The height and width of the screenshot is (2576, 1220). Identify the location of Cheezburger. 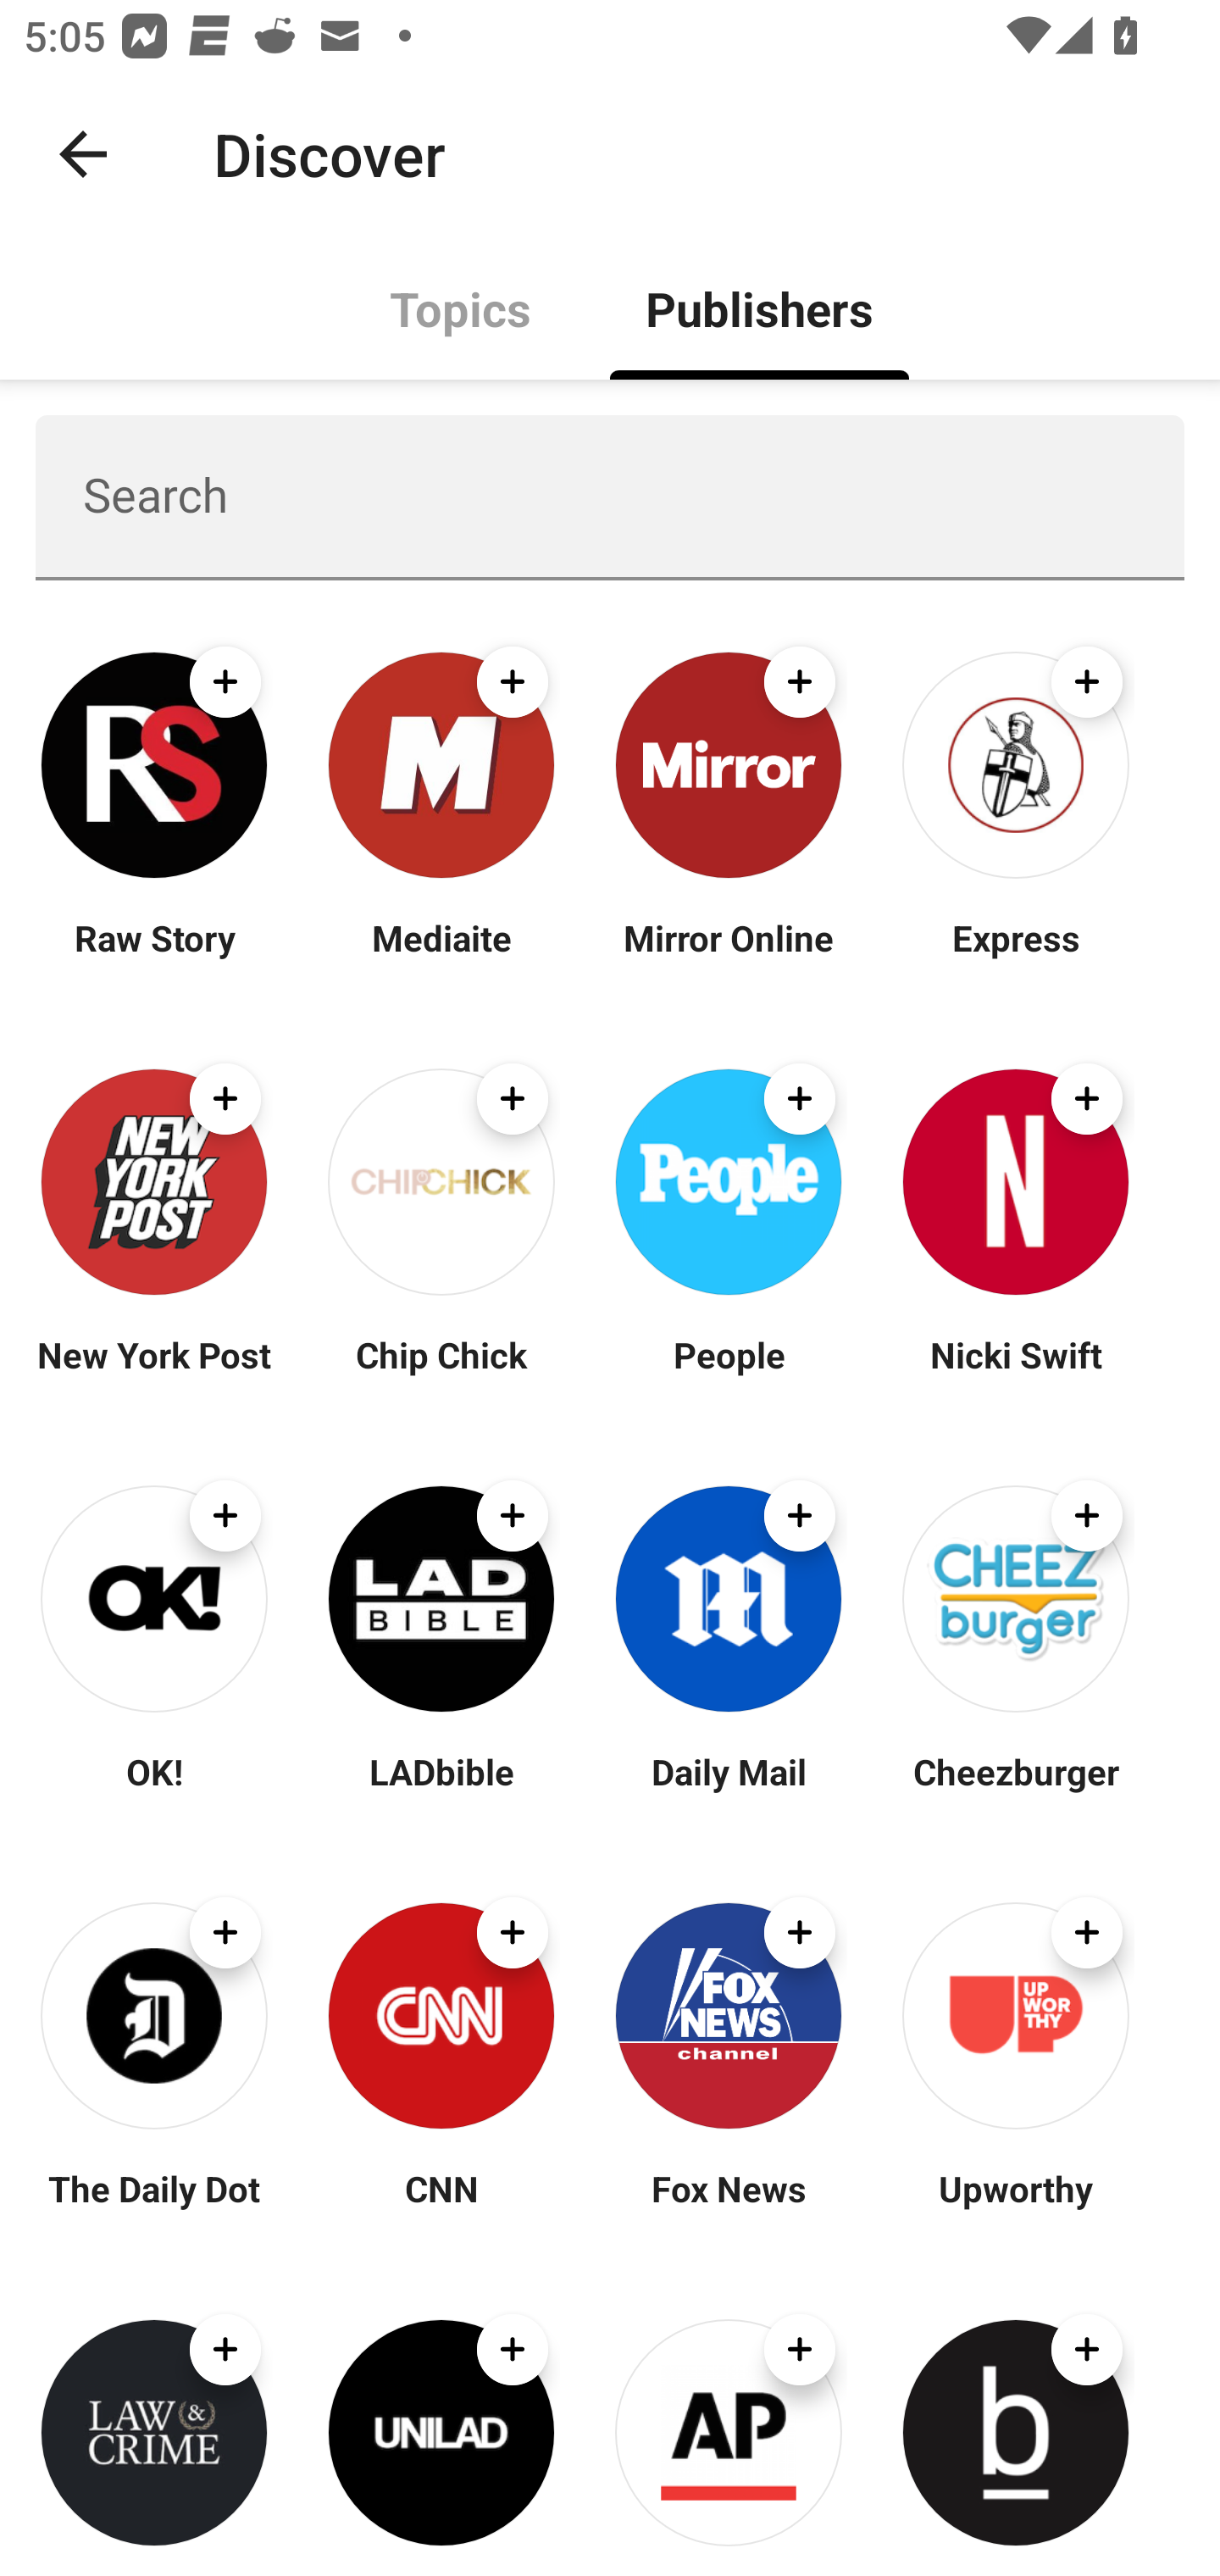
(1015, 1791).